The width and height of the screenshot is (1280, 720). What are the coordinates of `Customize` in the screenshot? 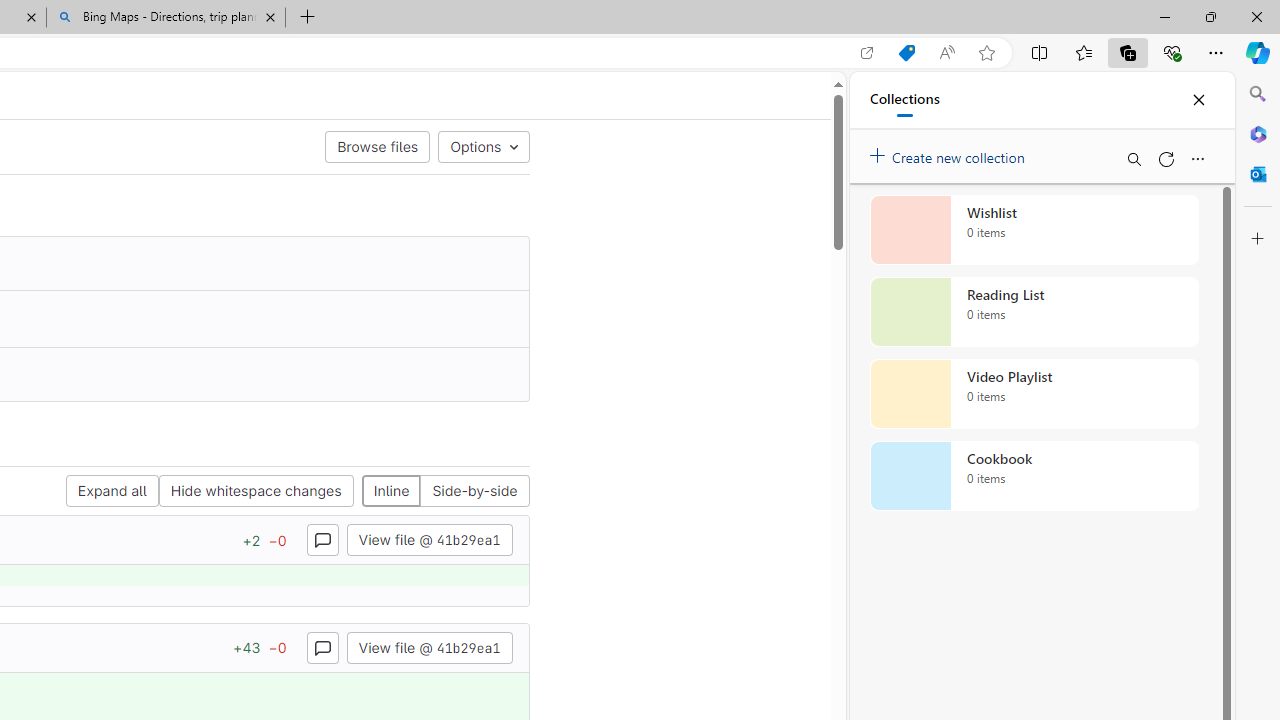 It's located at (1258, 239).